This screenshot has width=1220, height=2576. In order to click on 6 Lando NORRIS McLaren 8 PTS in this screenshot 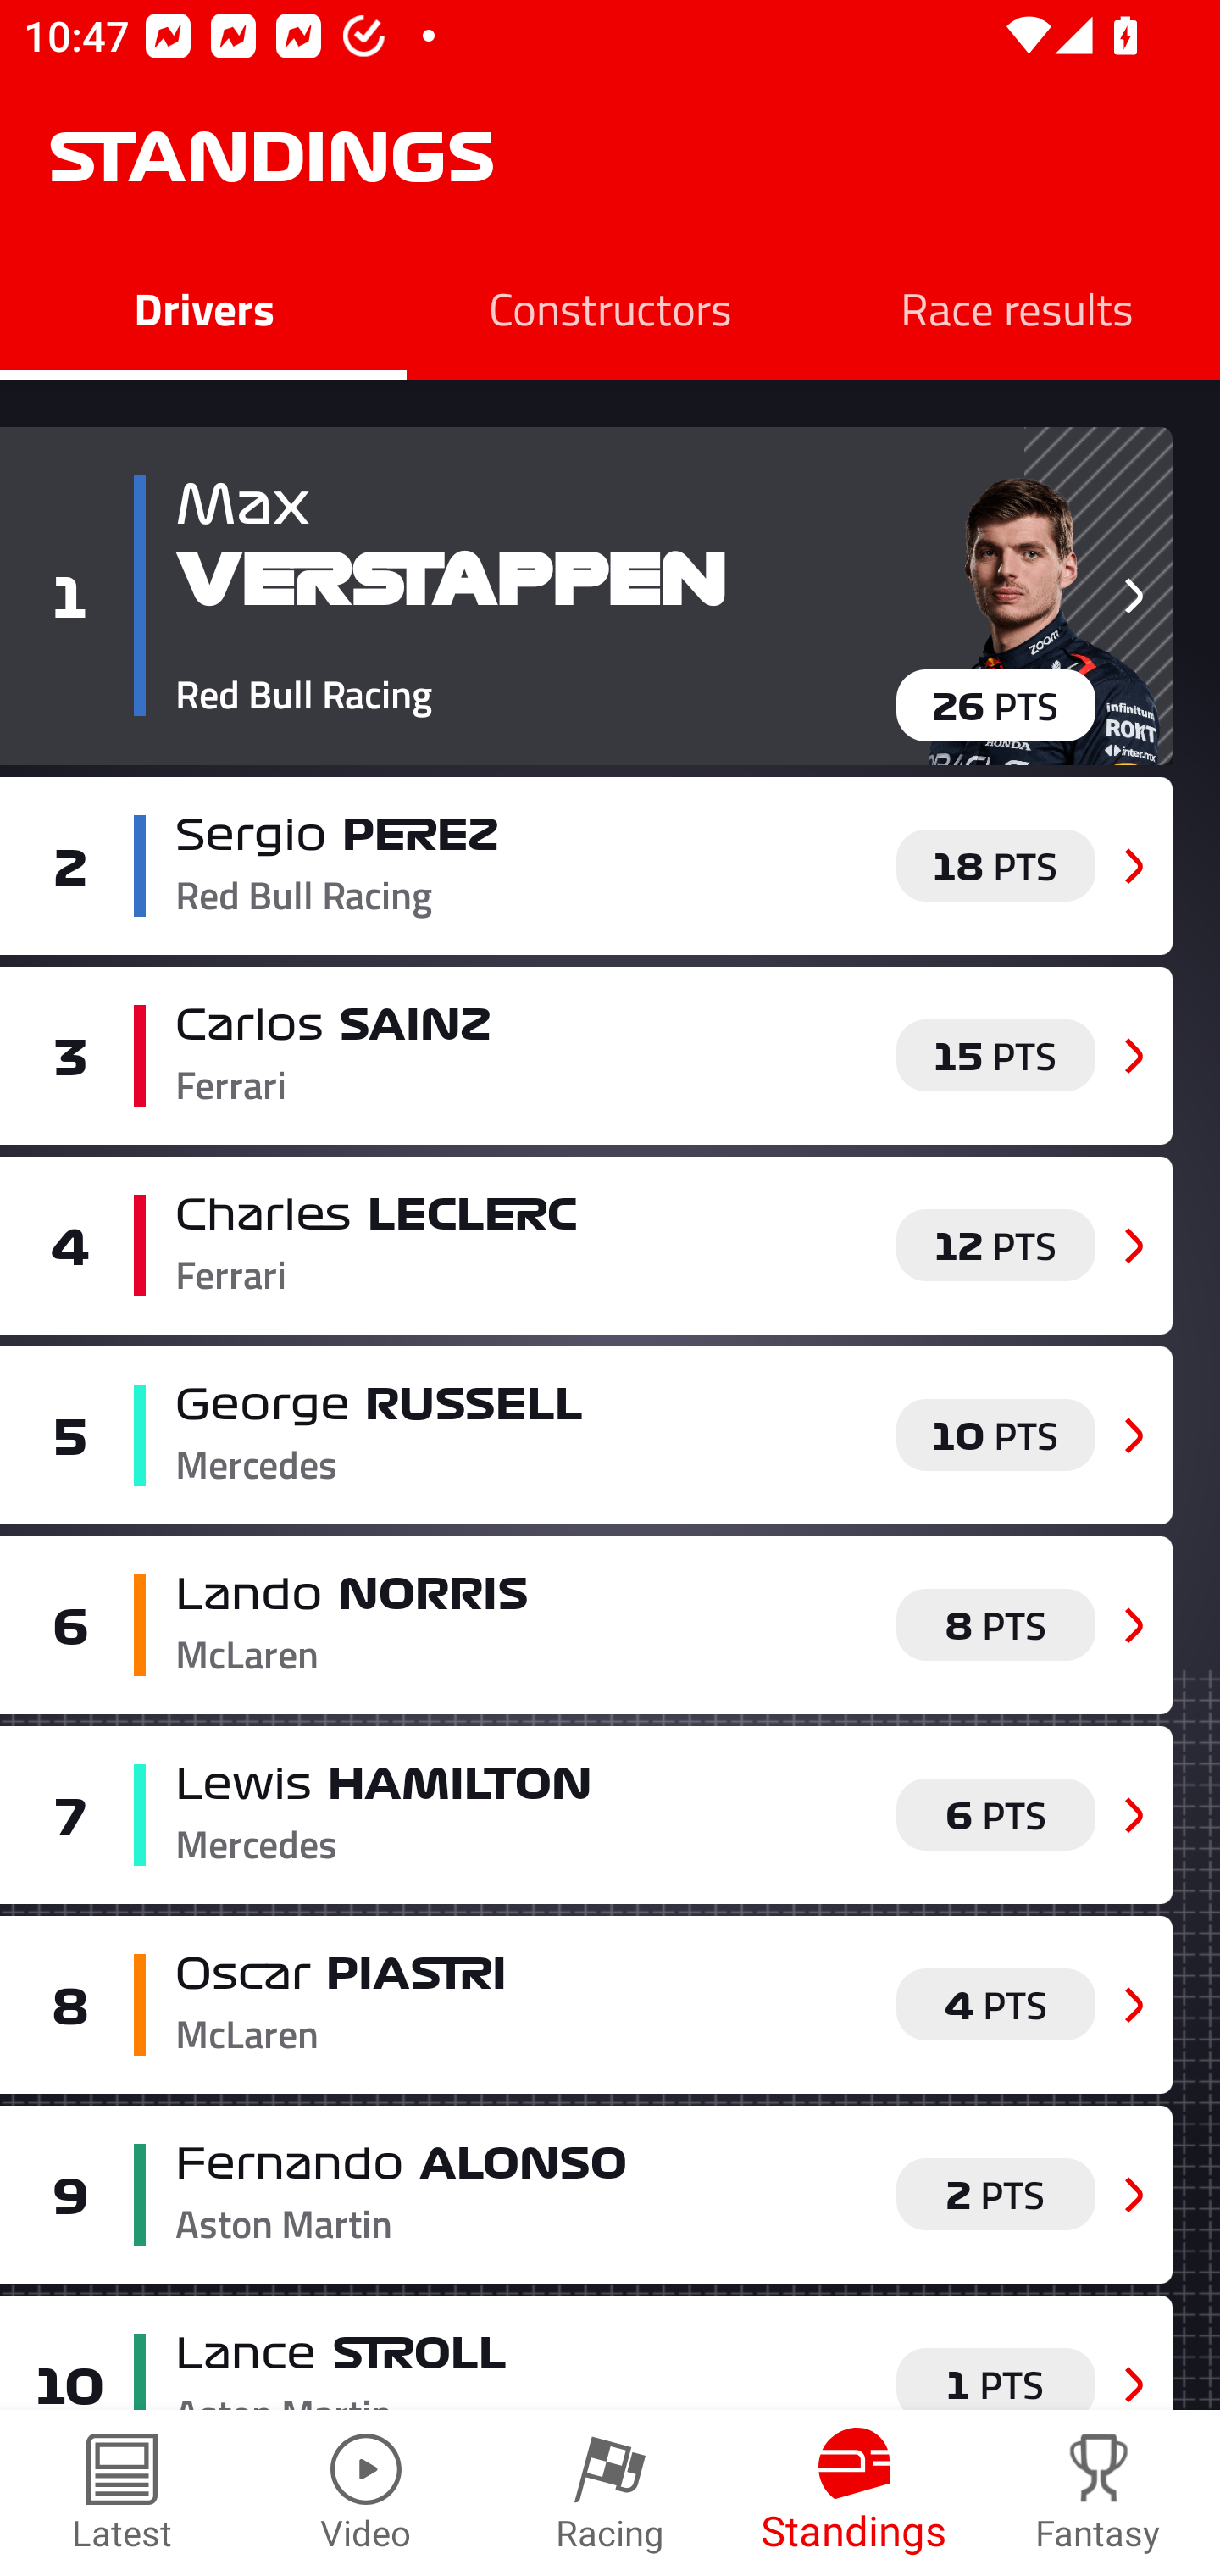, I will do `click(586, 1624)`.